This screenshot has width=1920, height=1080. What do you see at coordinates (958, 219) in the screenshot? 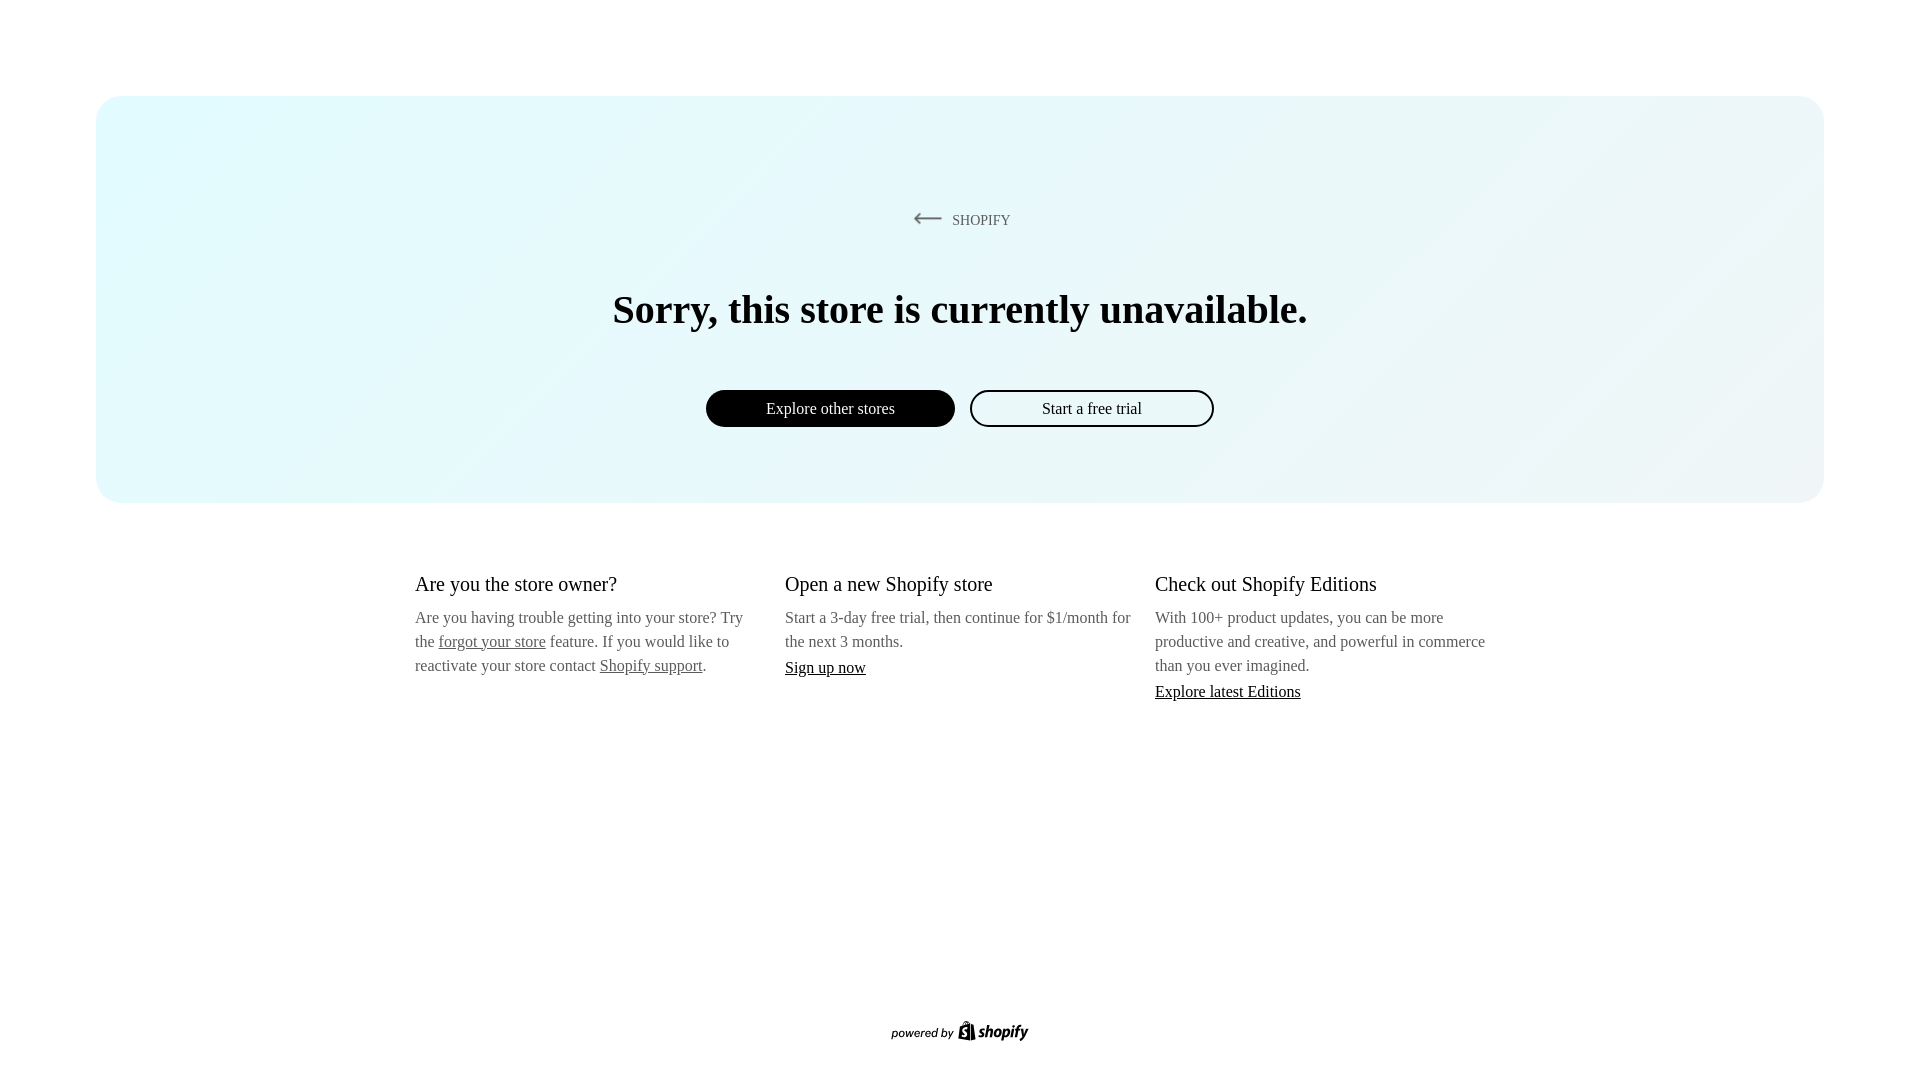
I see `SHOPIFY` at bounding box center [958, 219].